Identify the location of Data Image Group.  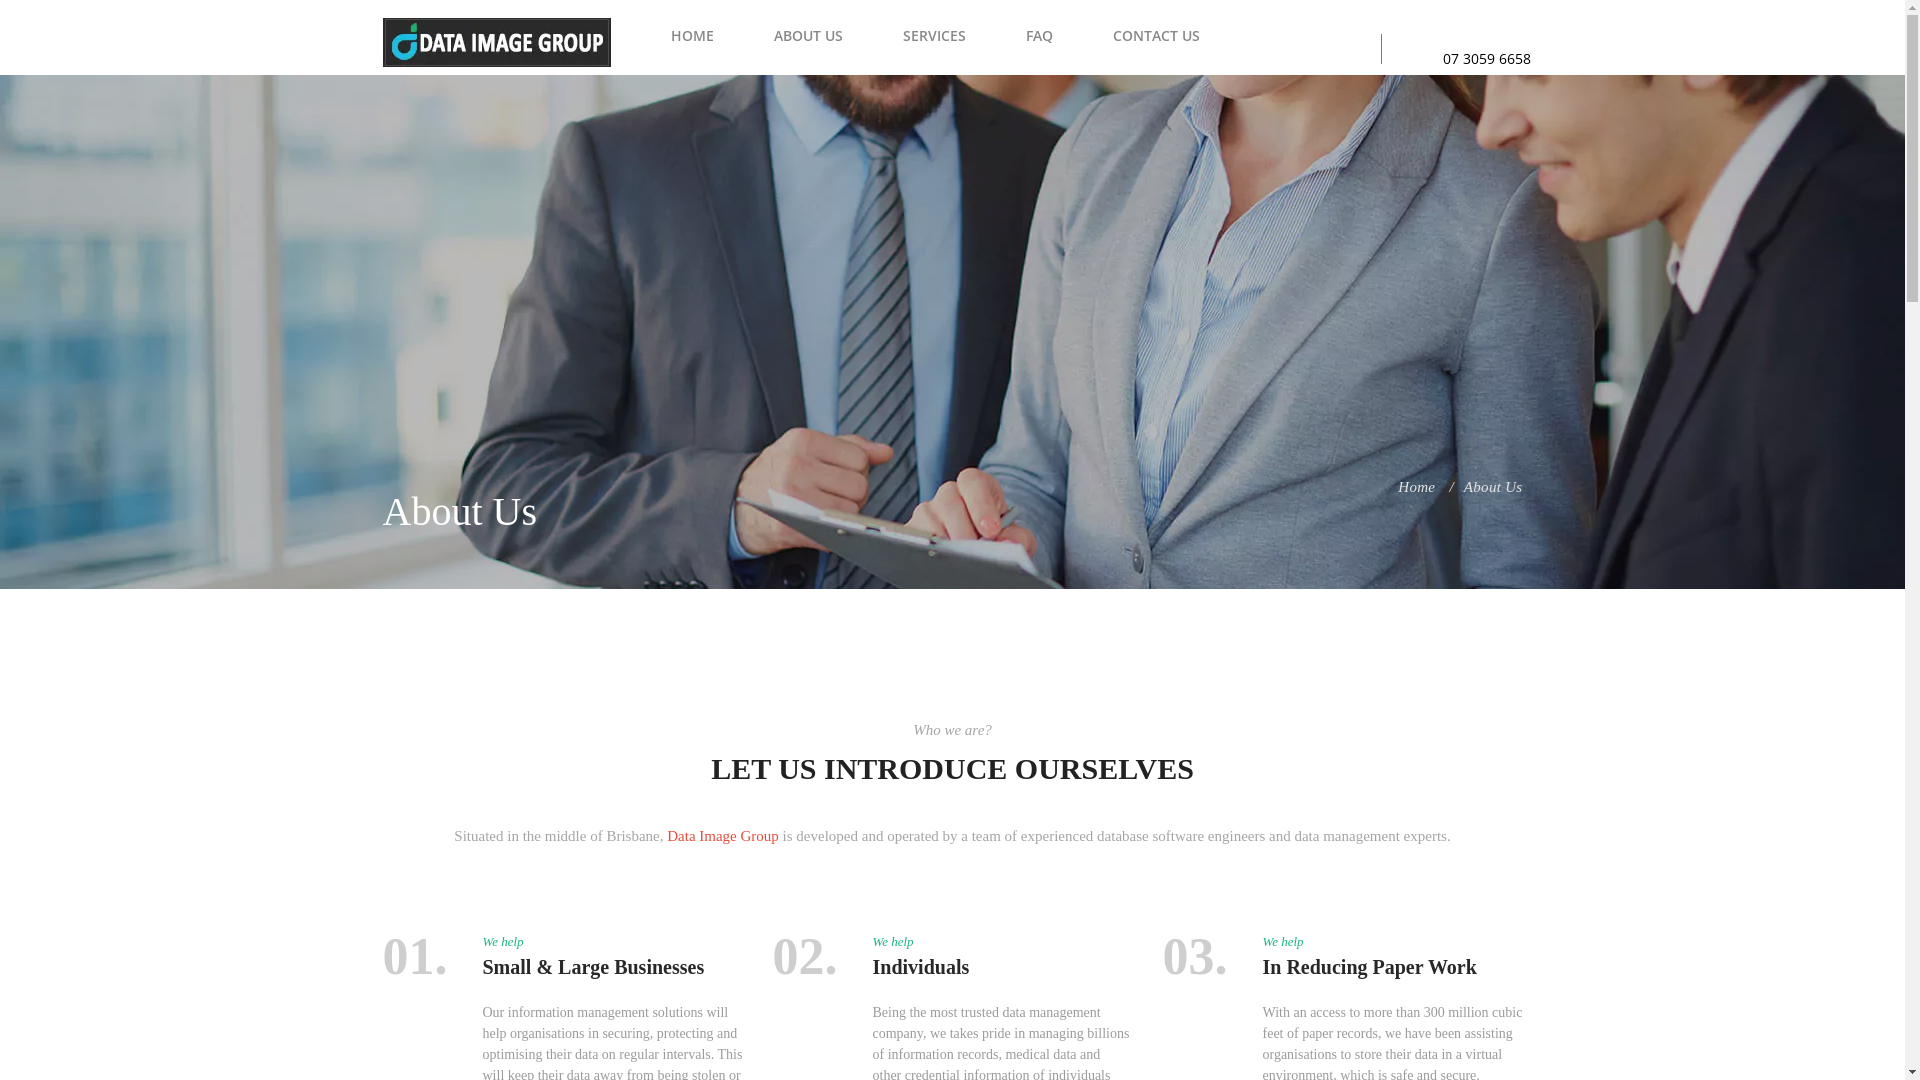
(723, 836).